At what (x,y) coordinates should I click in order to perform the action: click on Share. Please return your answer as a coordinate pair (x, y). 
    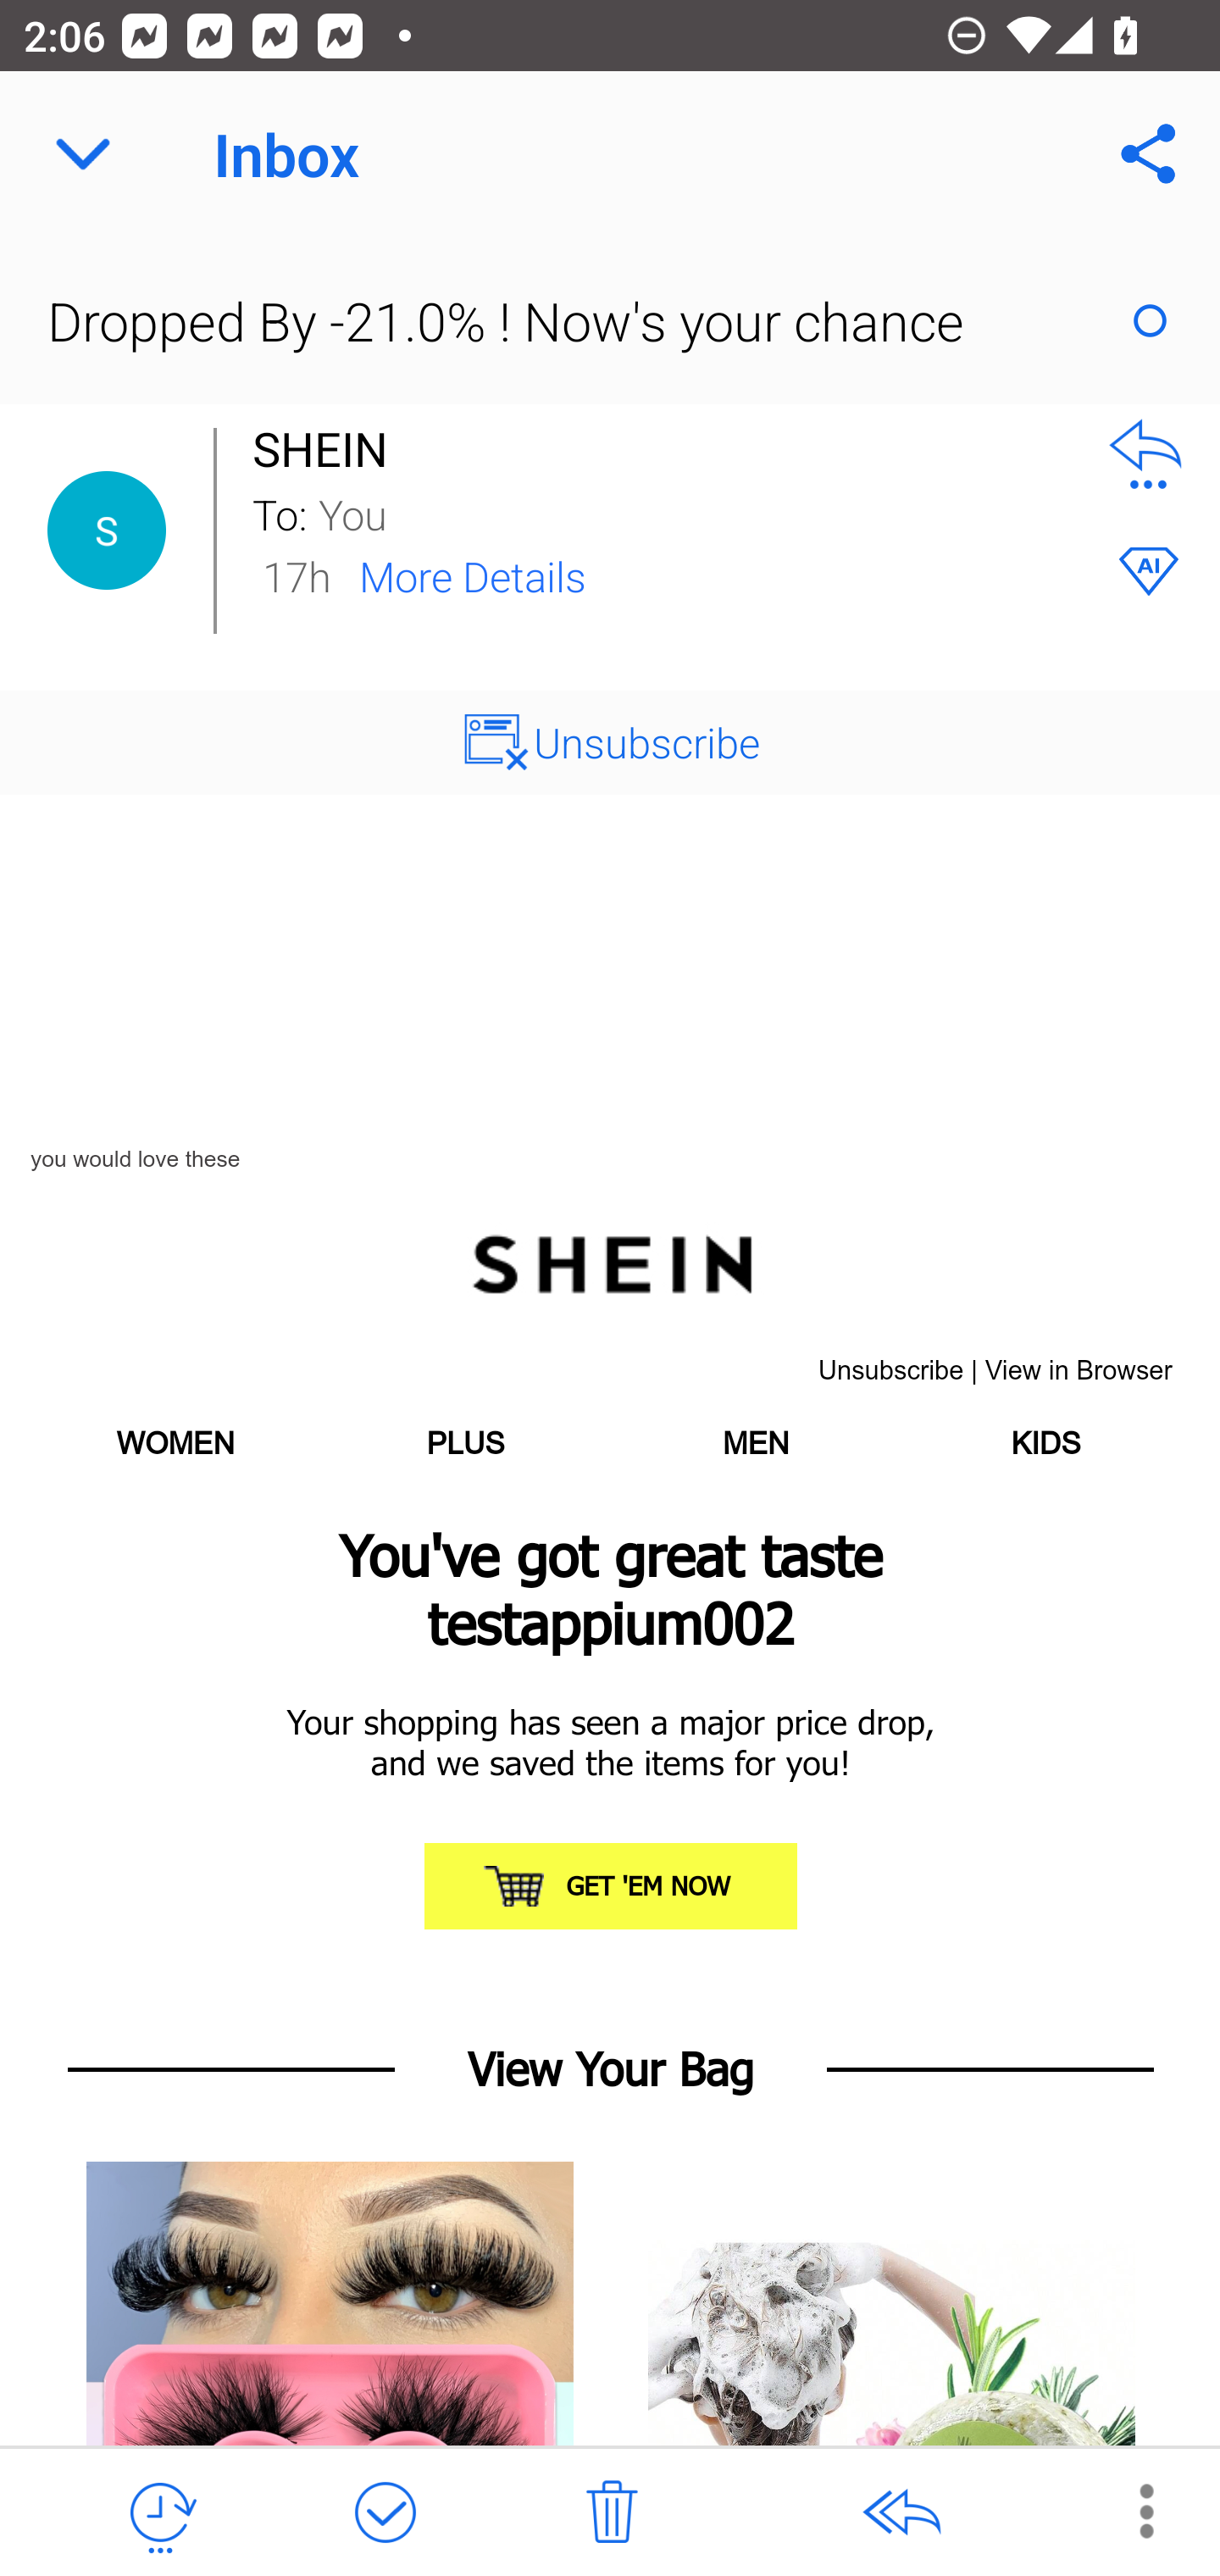
    Looking at the image, I should click on (1149, 154).